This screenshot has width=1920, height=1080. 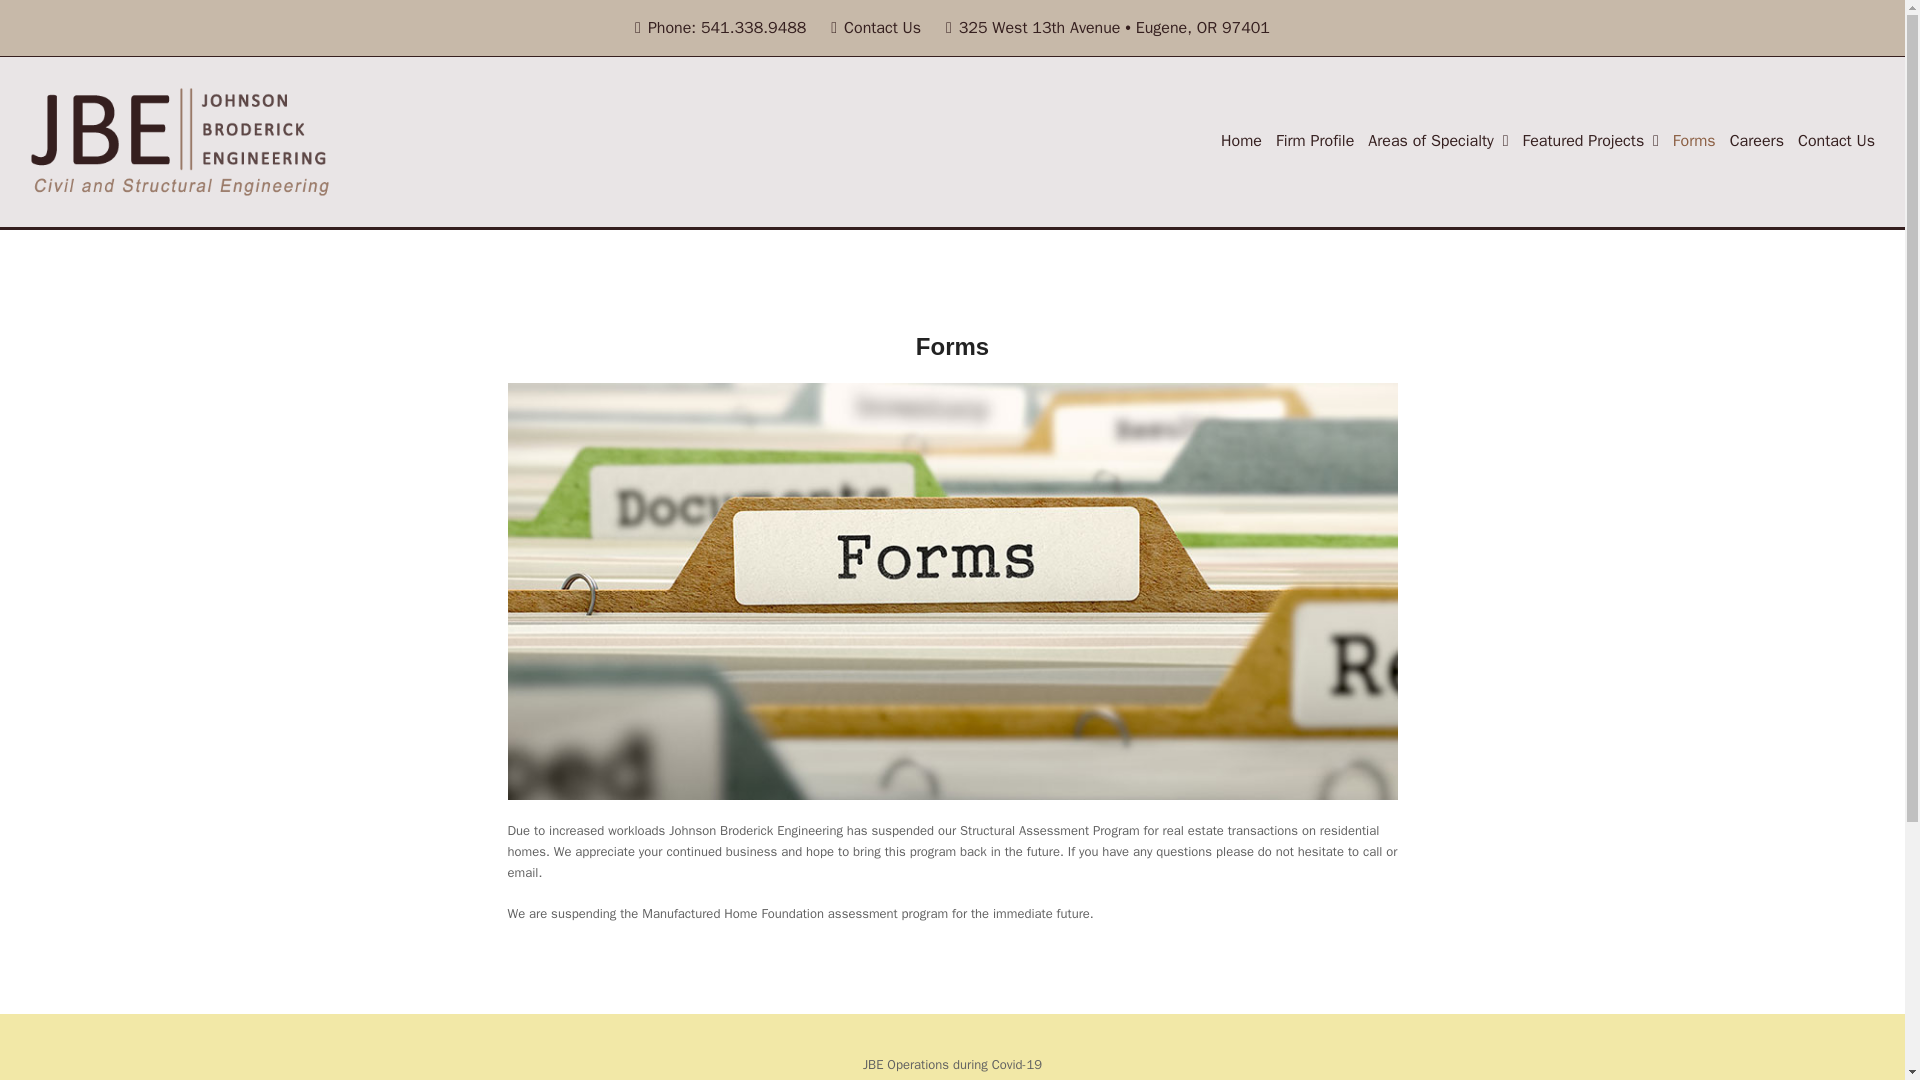 What do you see at coordinates (1314, 142) in the screenshot?
I see `Firm Profile` at bounding box center [1314, 142].